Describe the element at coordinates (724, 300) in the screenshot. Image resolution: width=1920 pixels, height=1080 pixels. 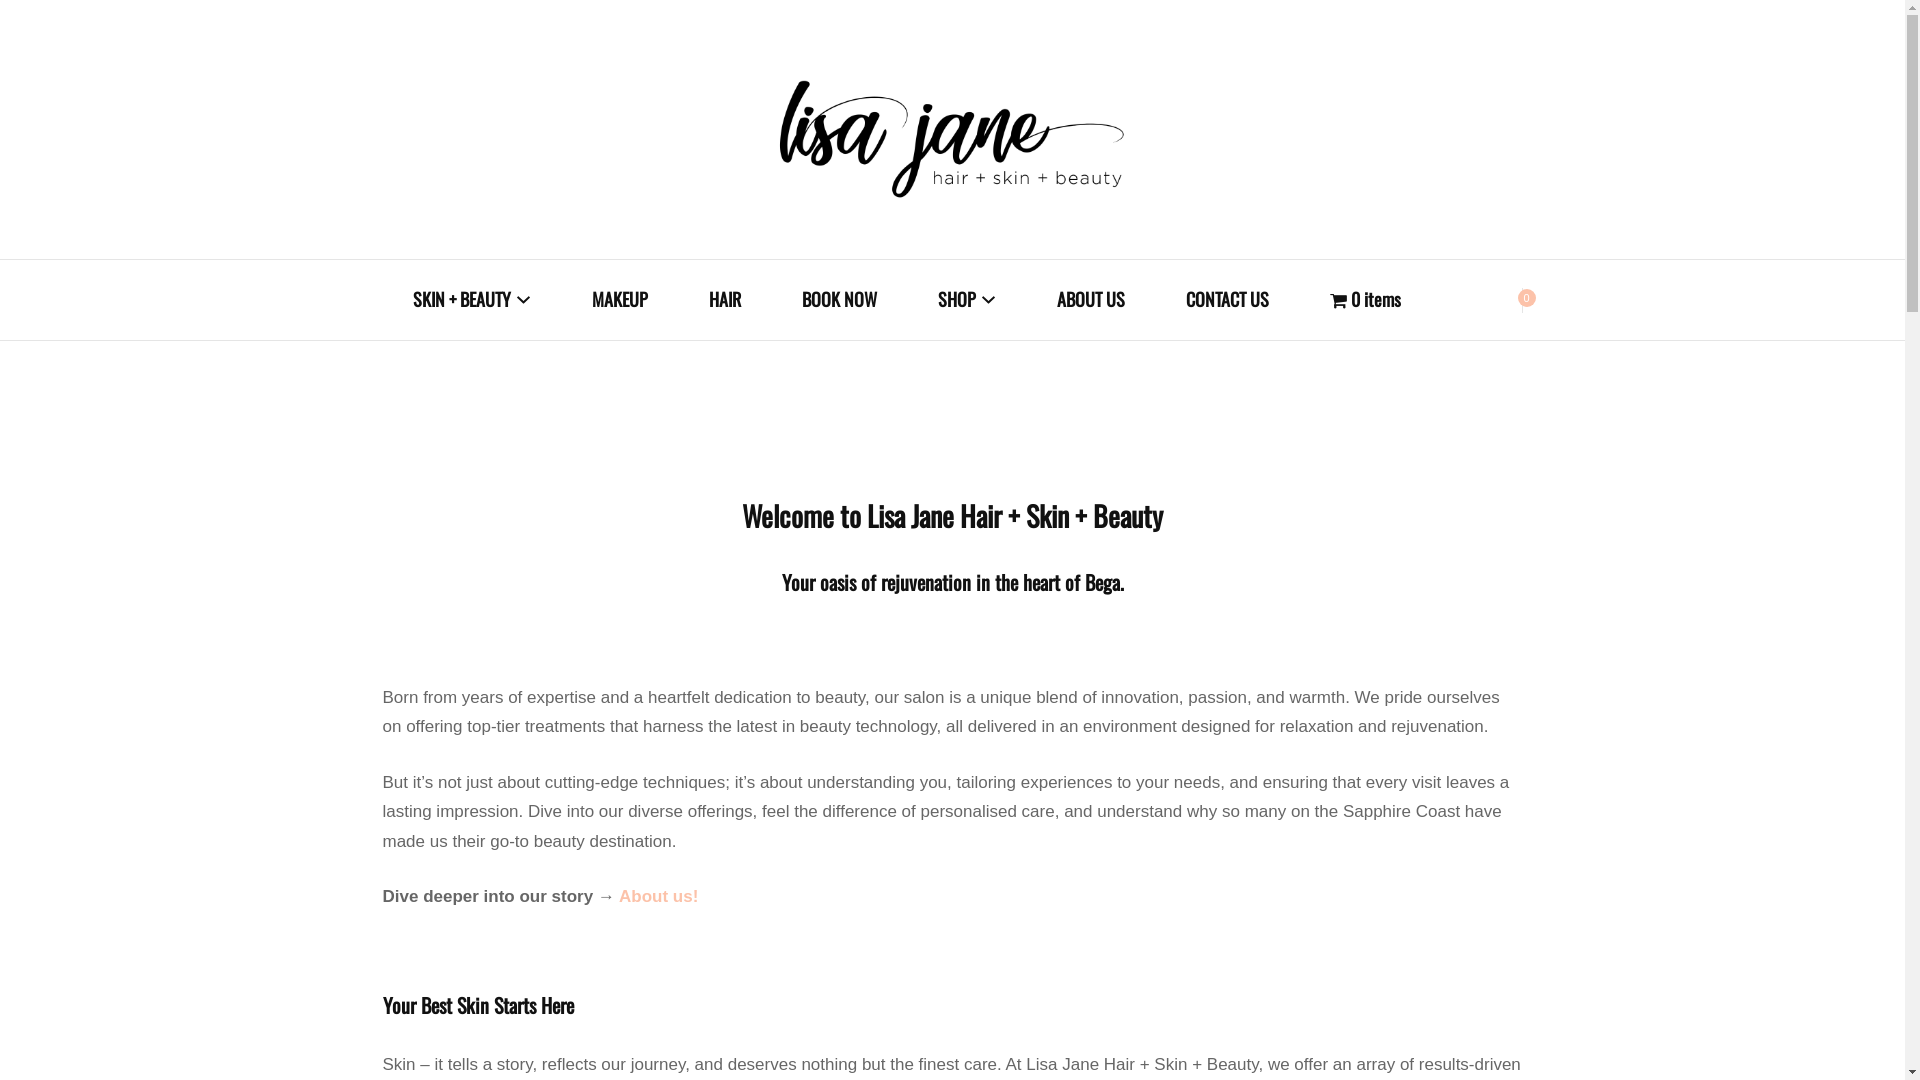
I see `HAIR` at that location.